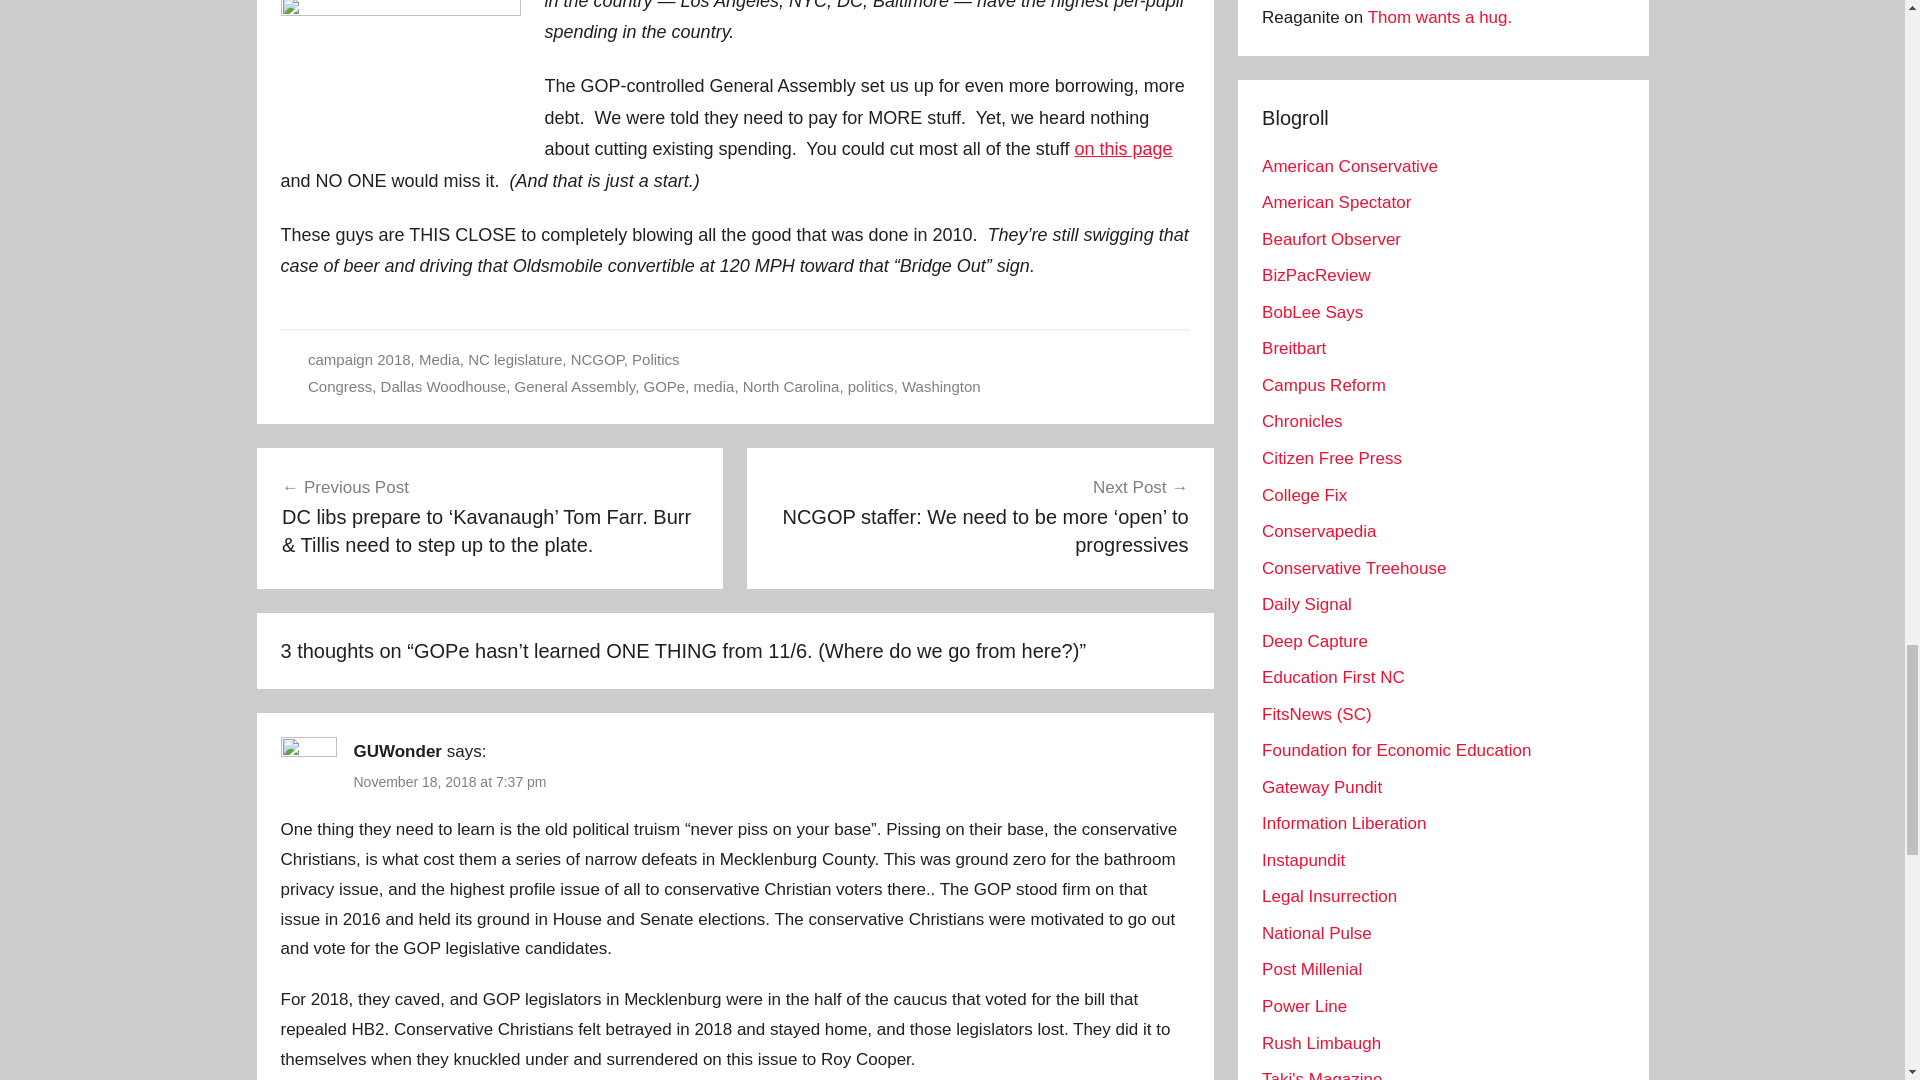  I want to click on Dallas Woodhouse, so click(443, 386).